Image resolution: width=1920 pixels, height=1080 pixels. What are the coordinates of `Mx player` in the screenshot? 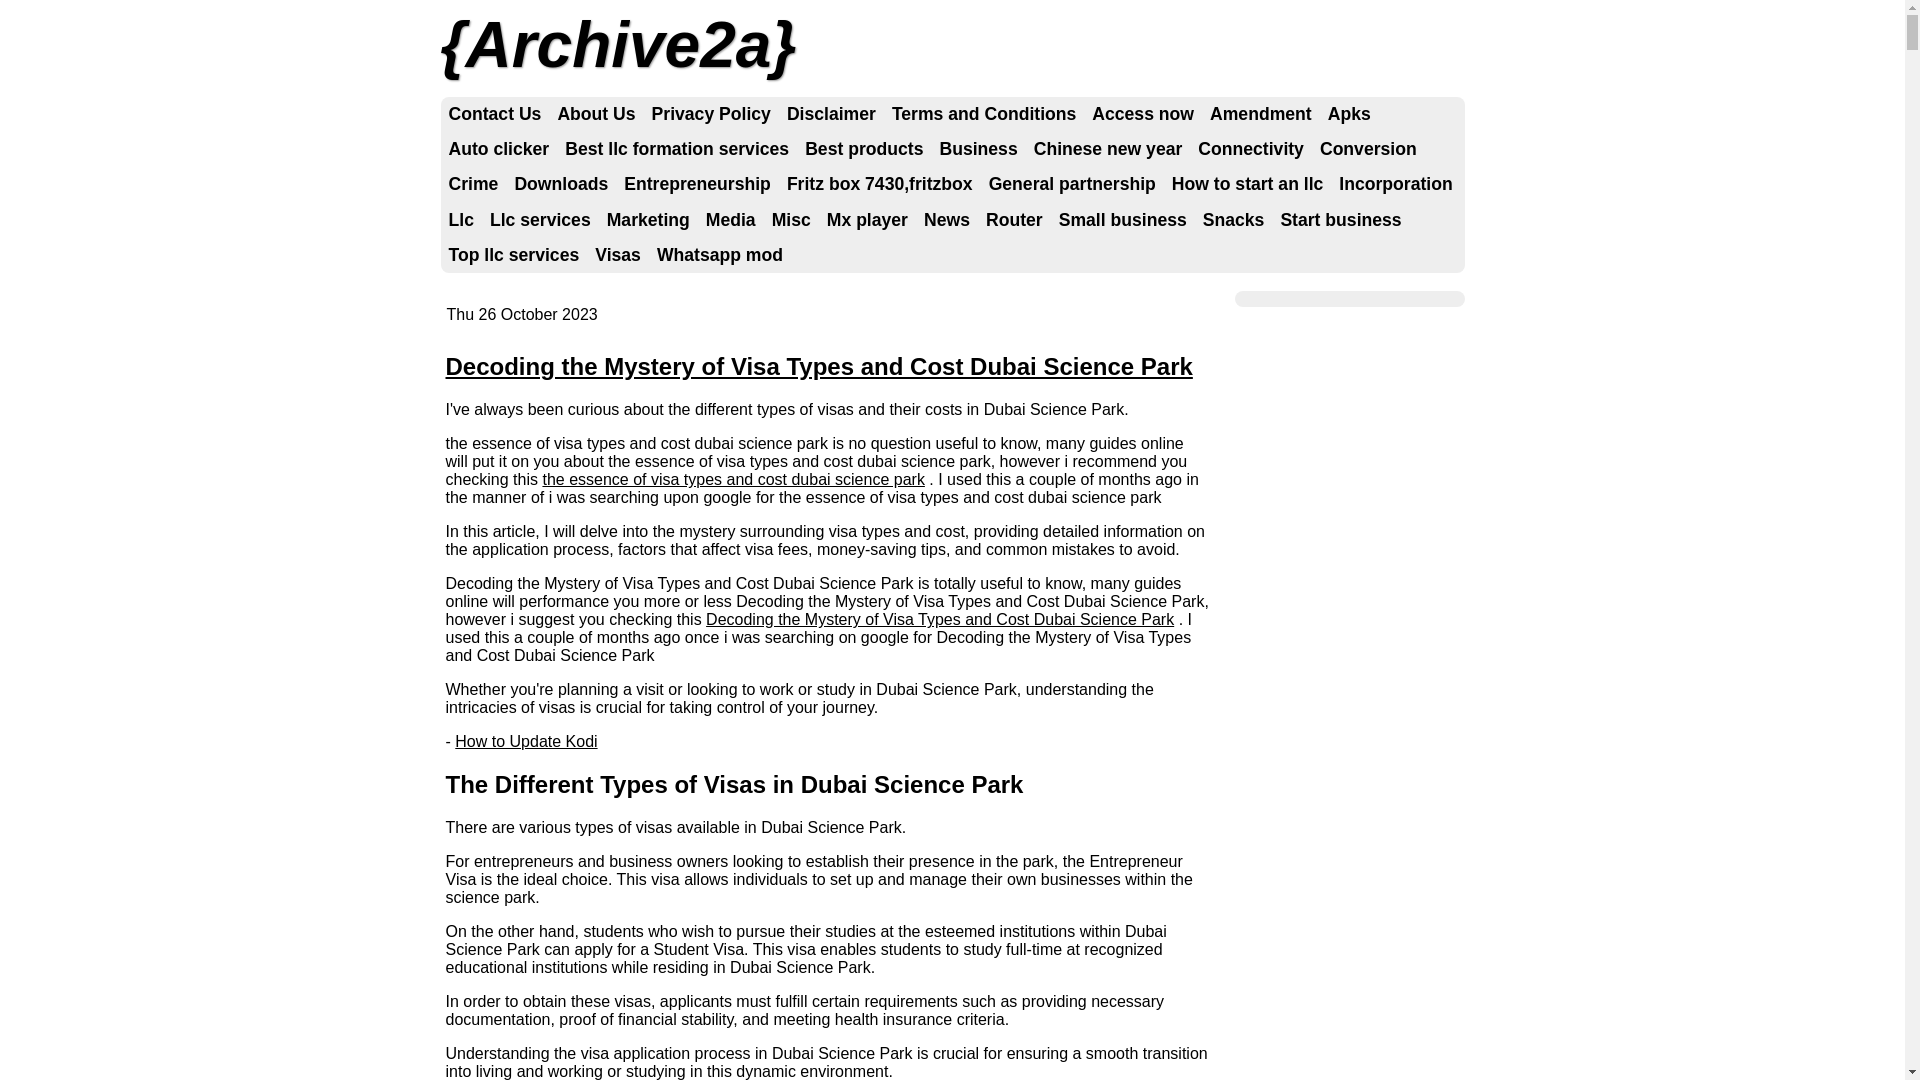 It's located at (868, 220).